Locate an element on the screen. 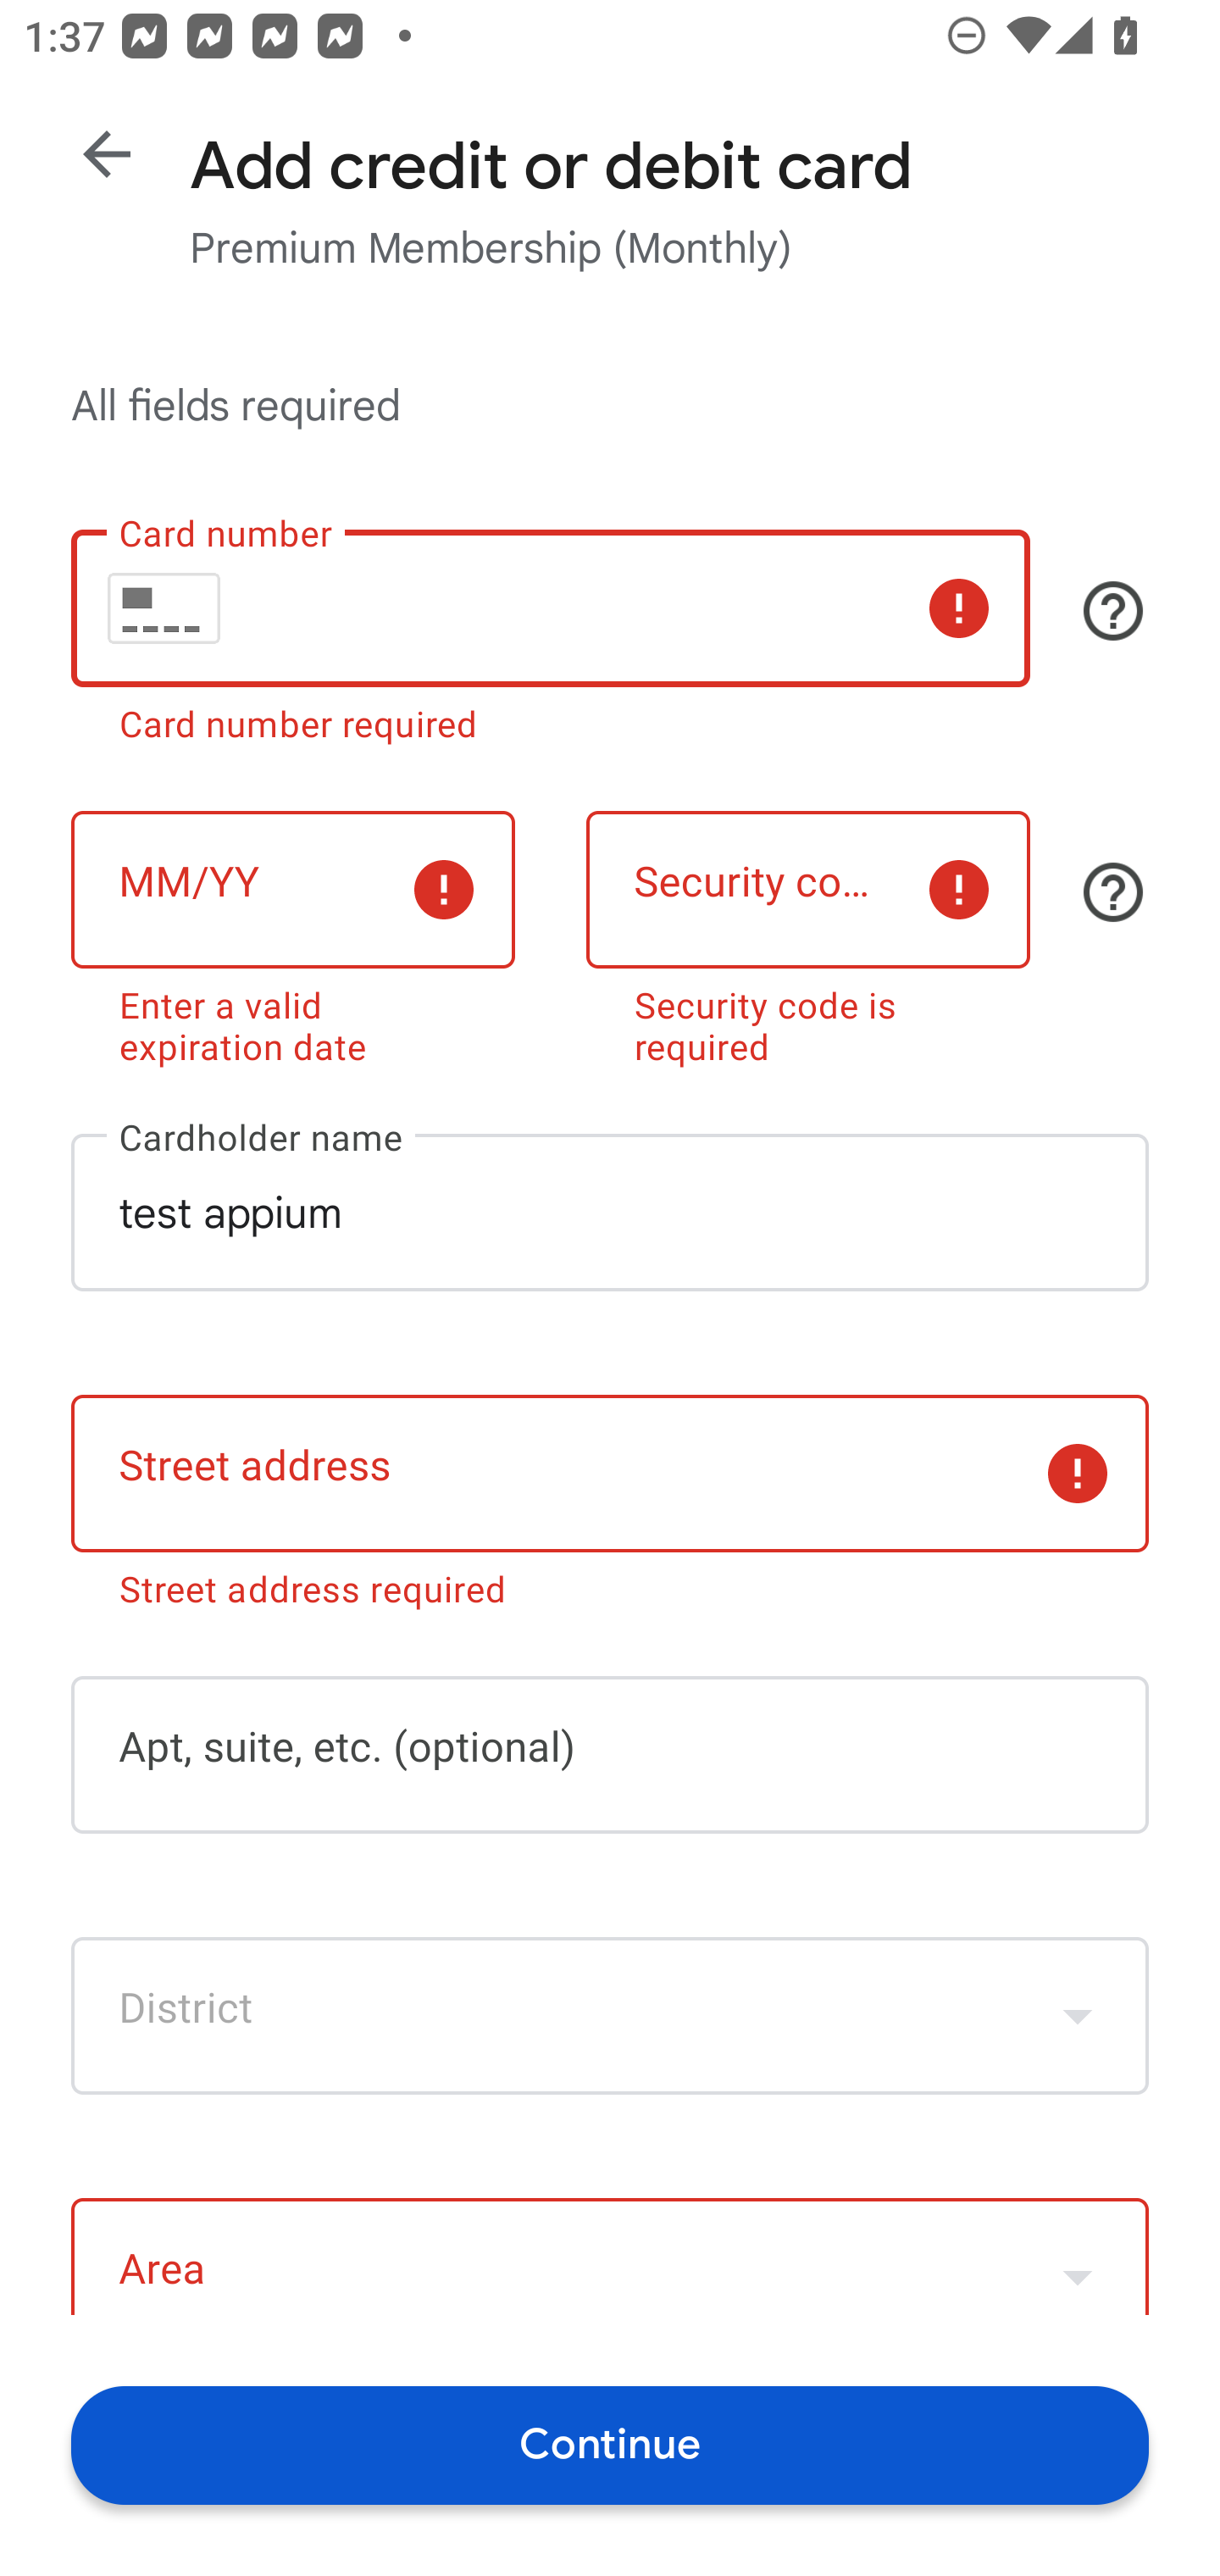 The width and height of the screenshot is (1220, 2576). Security code help is located at coordinates (1113, 892).